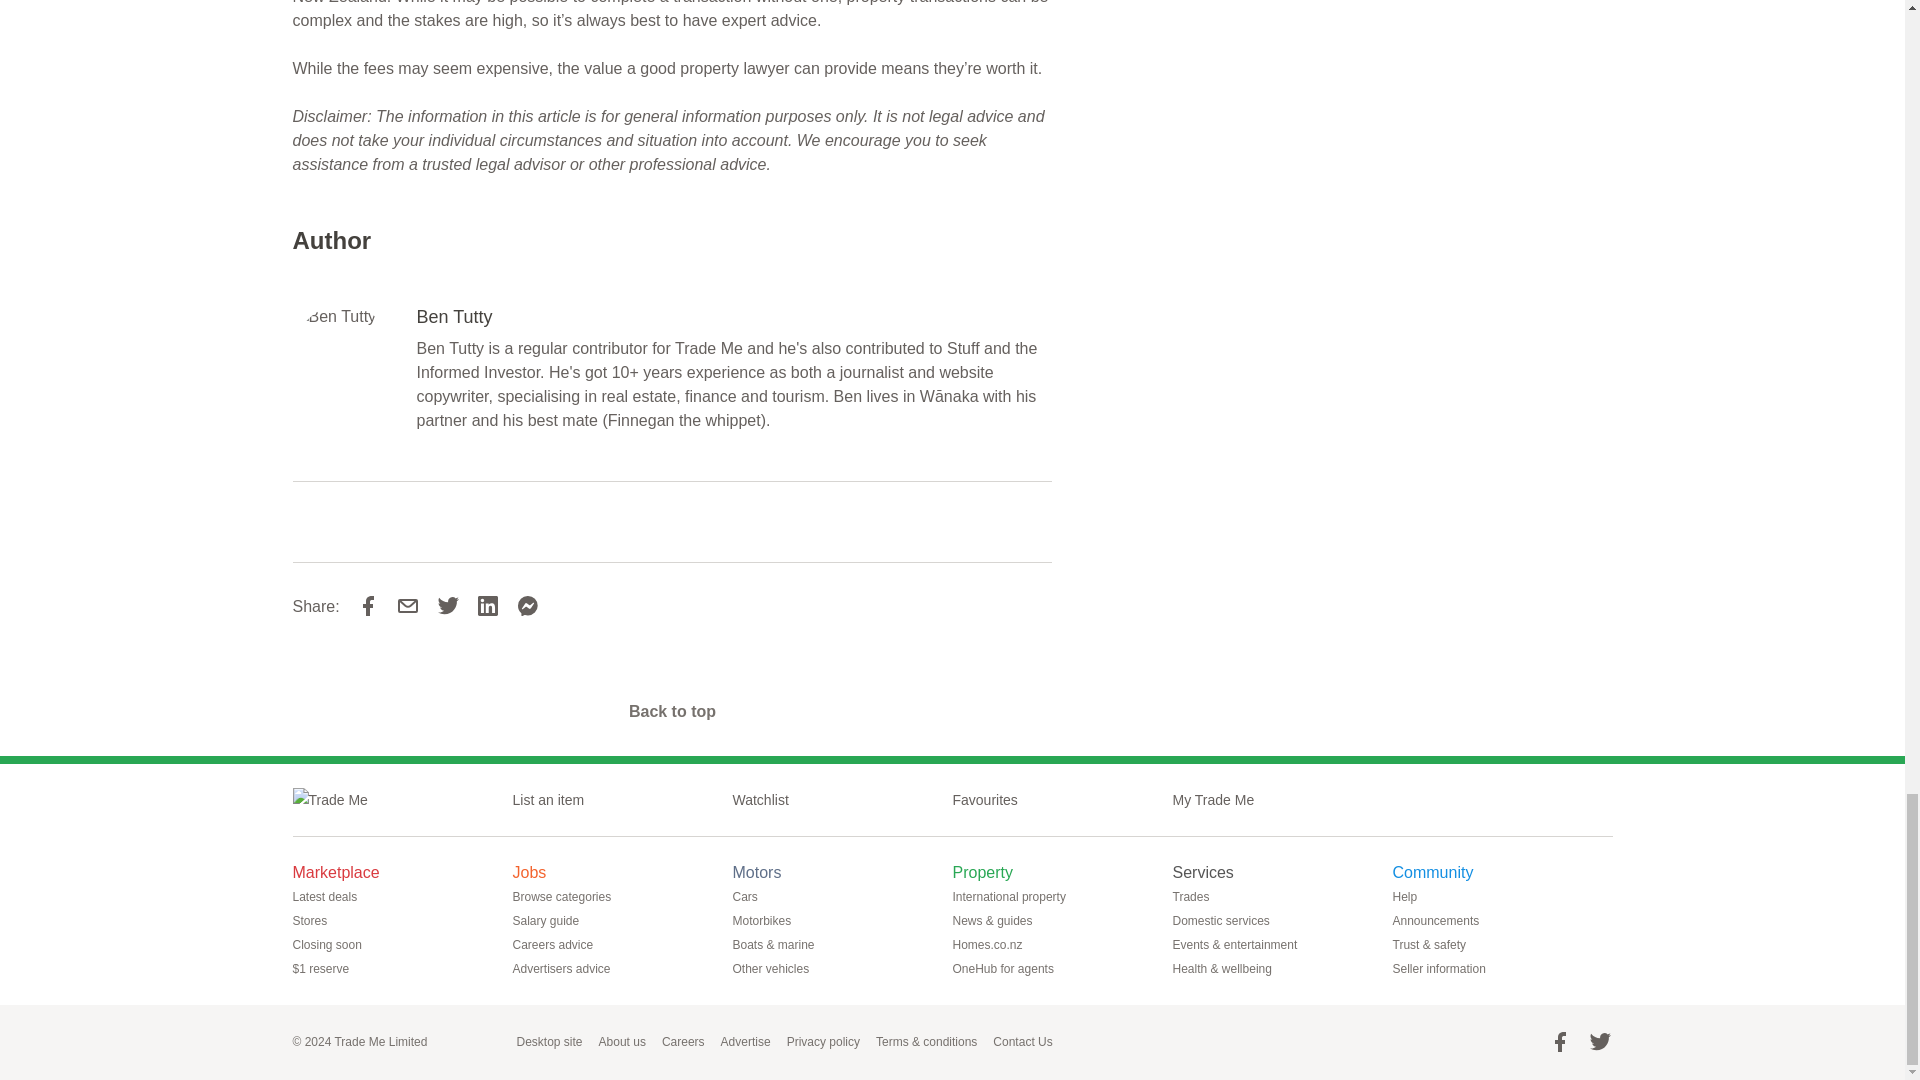 The height and width of the screenshot is (1080, 1920). What do you see at coordinates (1220, 800) in the screenshot?
I see `My Trade Me` at bounding box center [1220, 800].